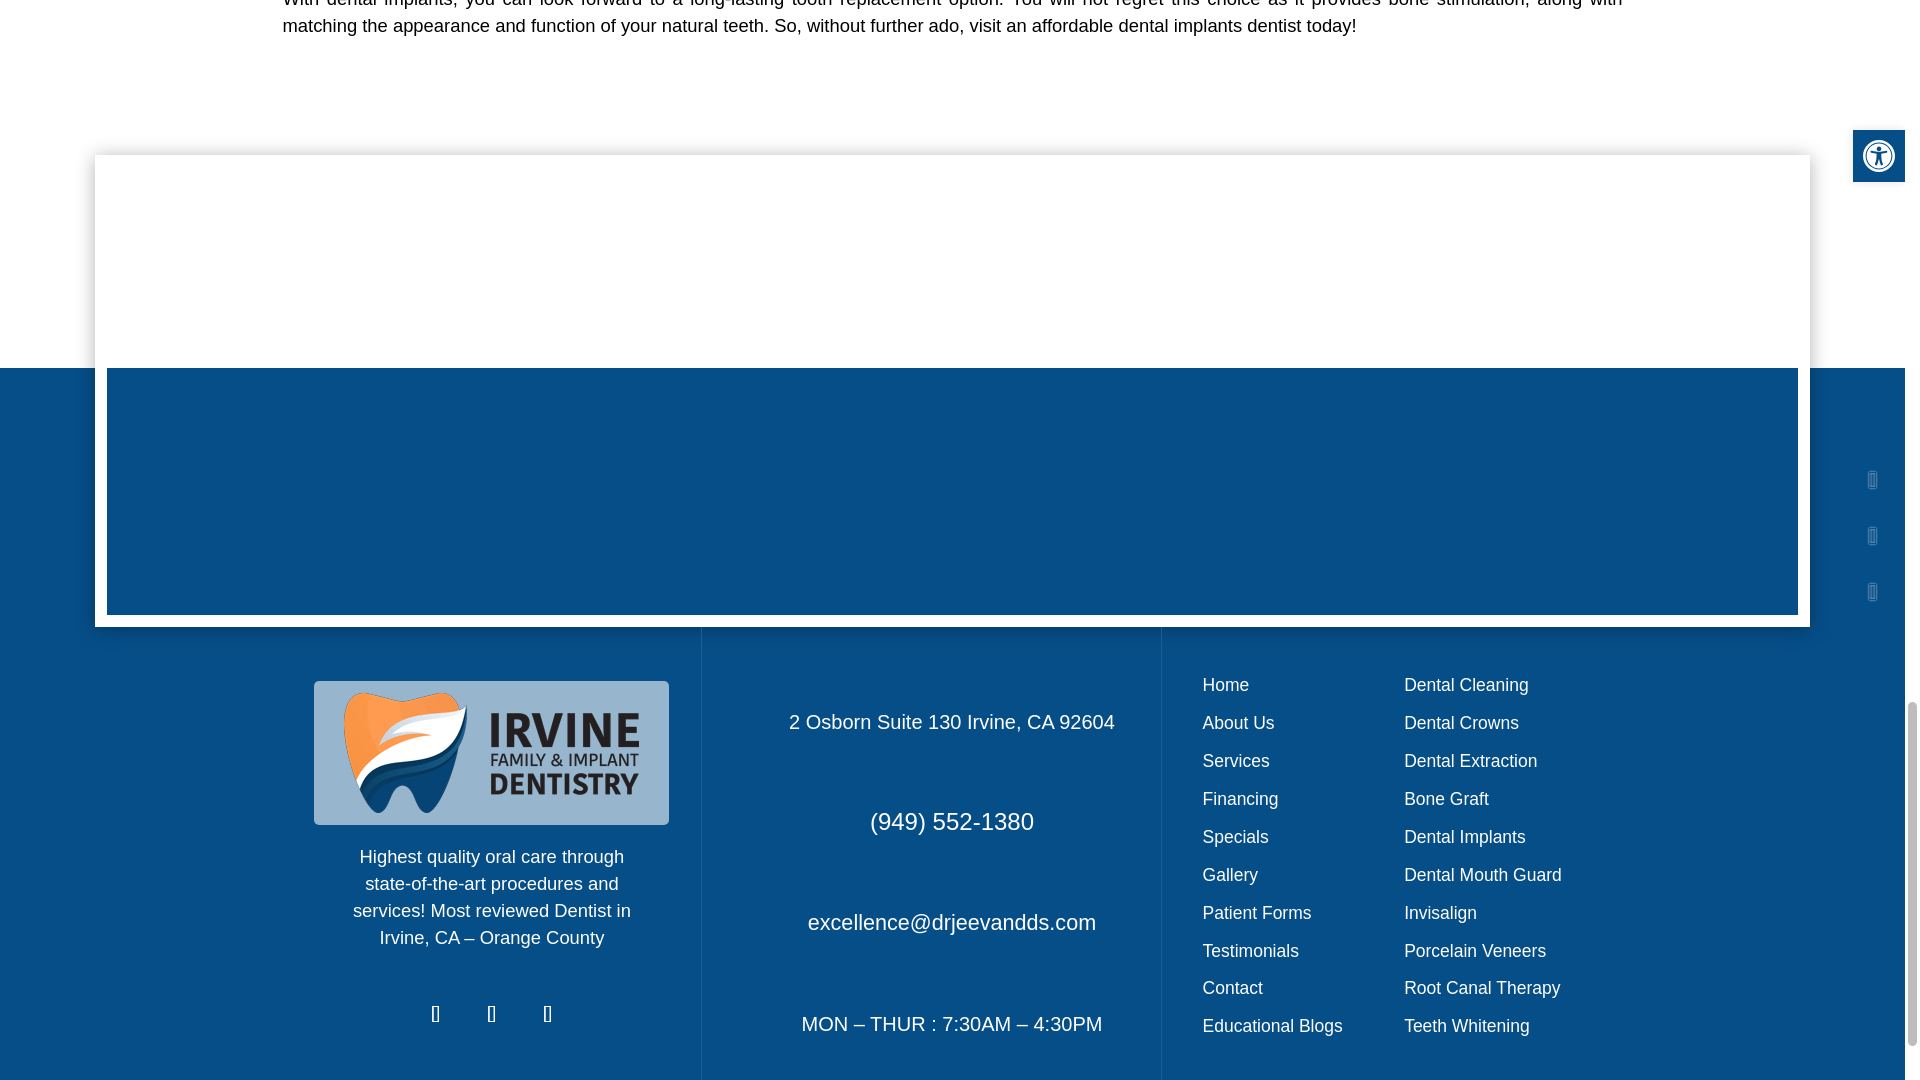 The width and height of the screenshot is (1920, 1080). What do you see at coordinates (436, 1014) in the screenshot?
I see `Follow on Facebook` at bounding box center [436, 1014].